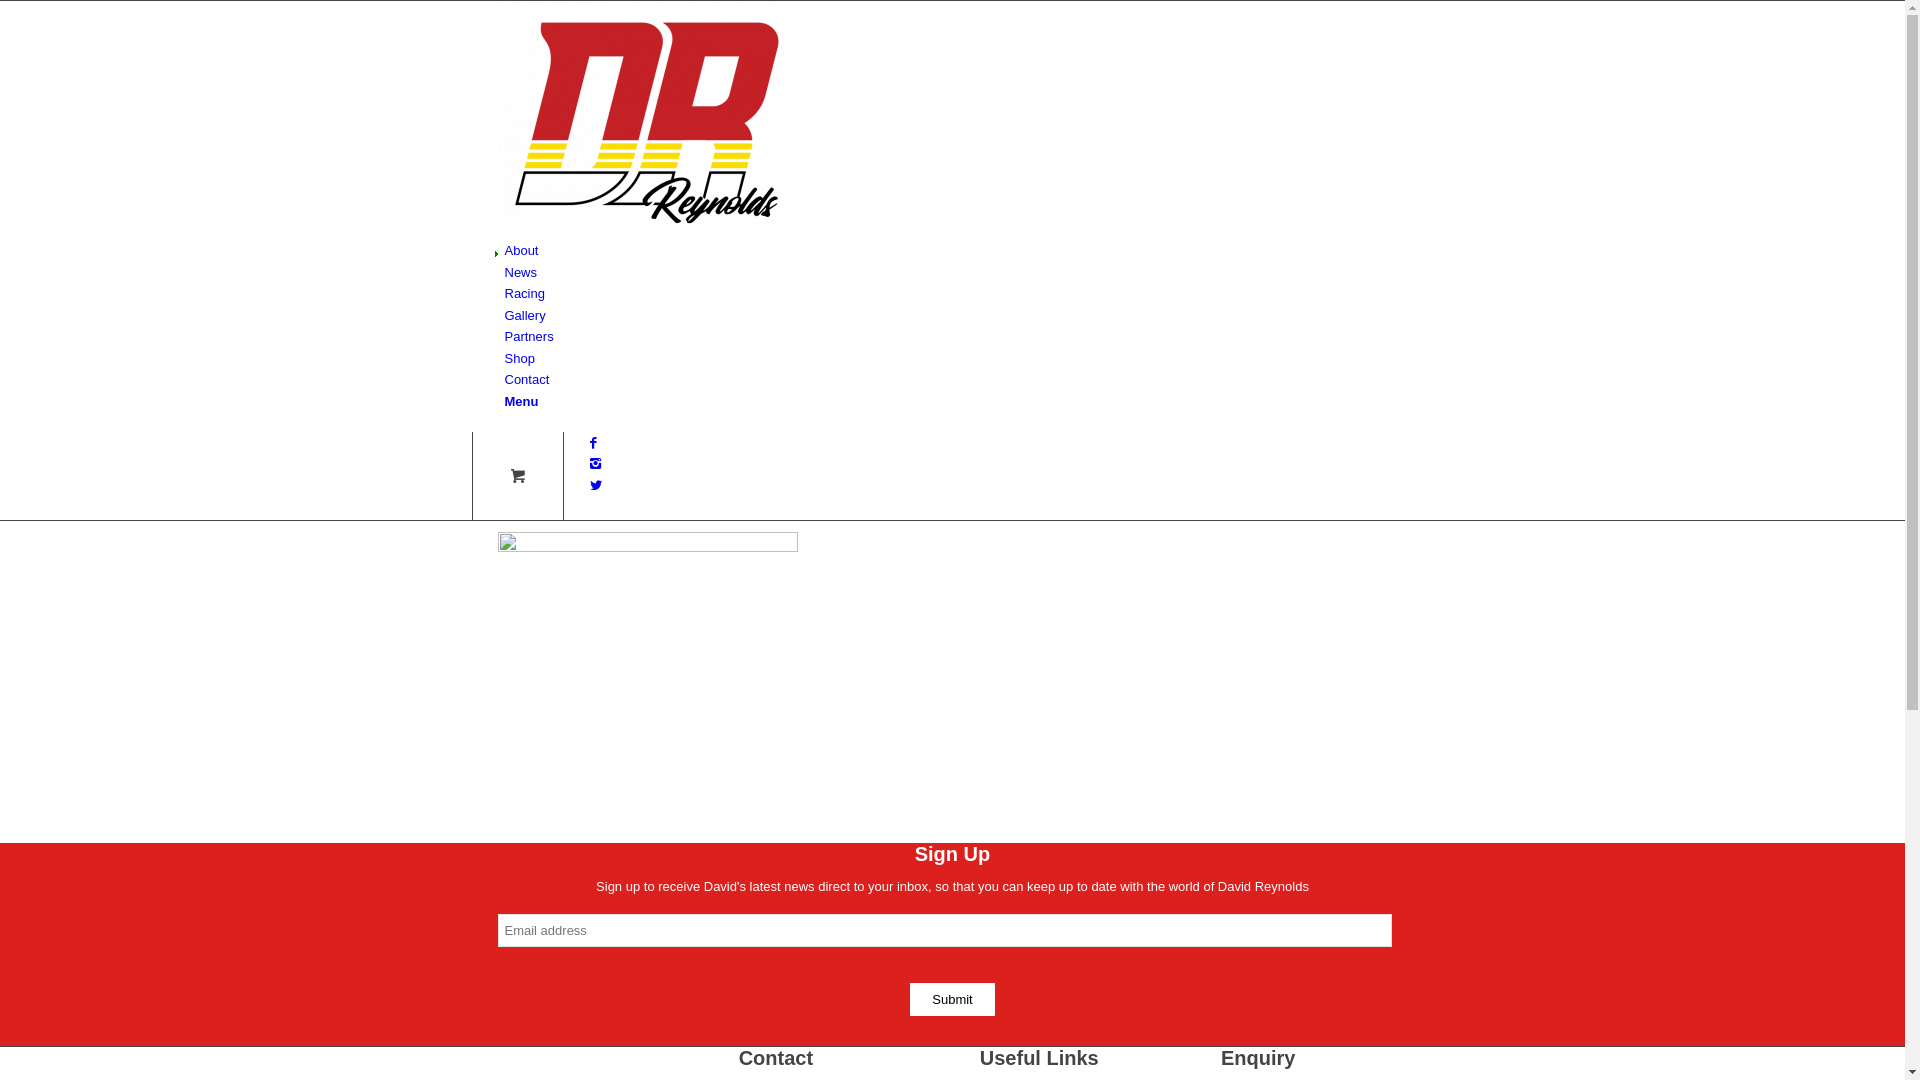 The height and width of the screenshot is (1080, 1920). I want to click on Racing, so click(524, 294).